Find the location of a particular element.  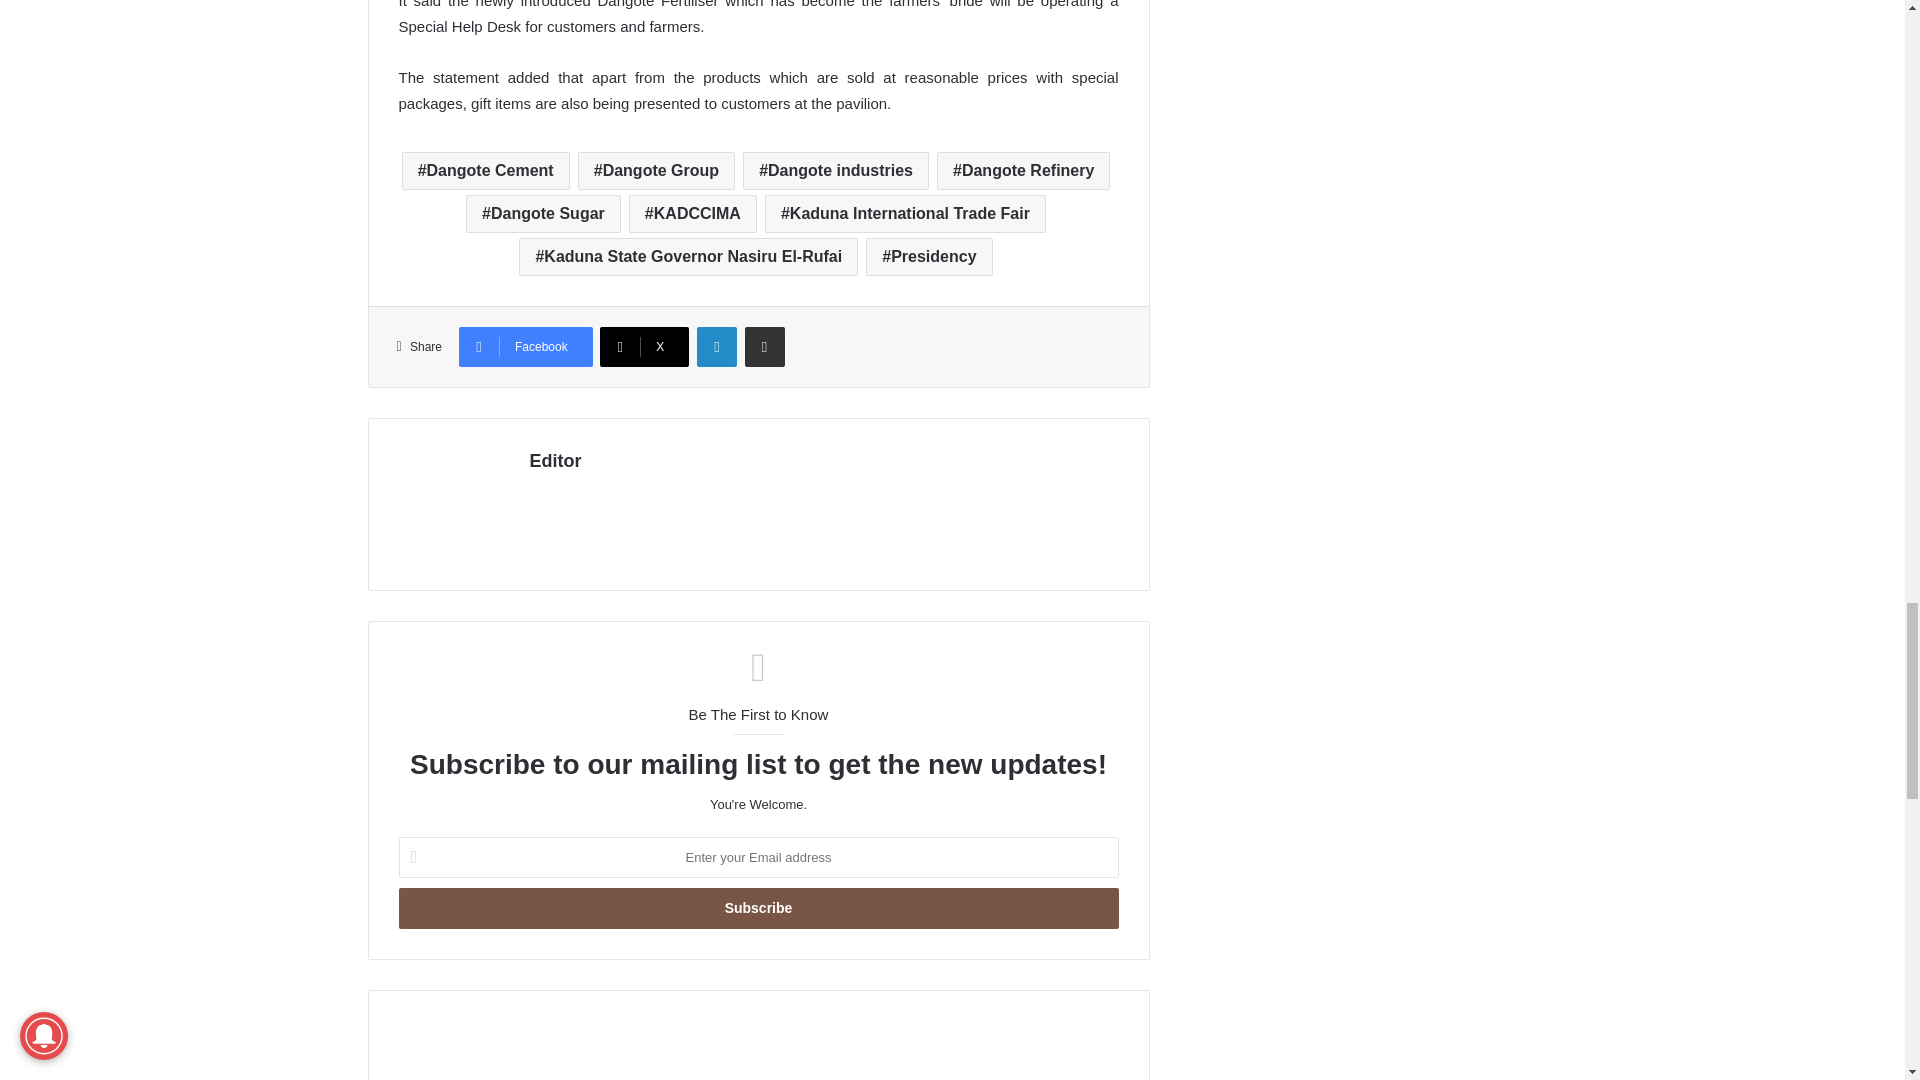

Subscribe is located at coordinates (757, 908).